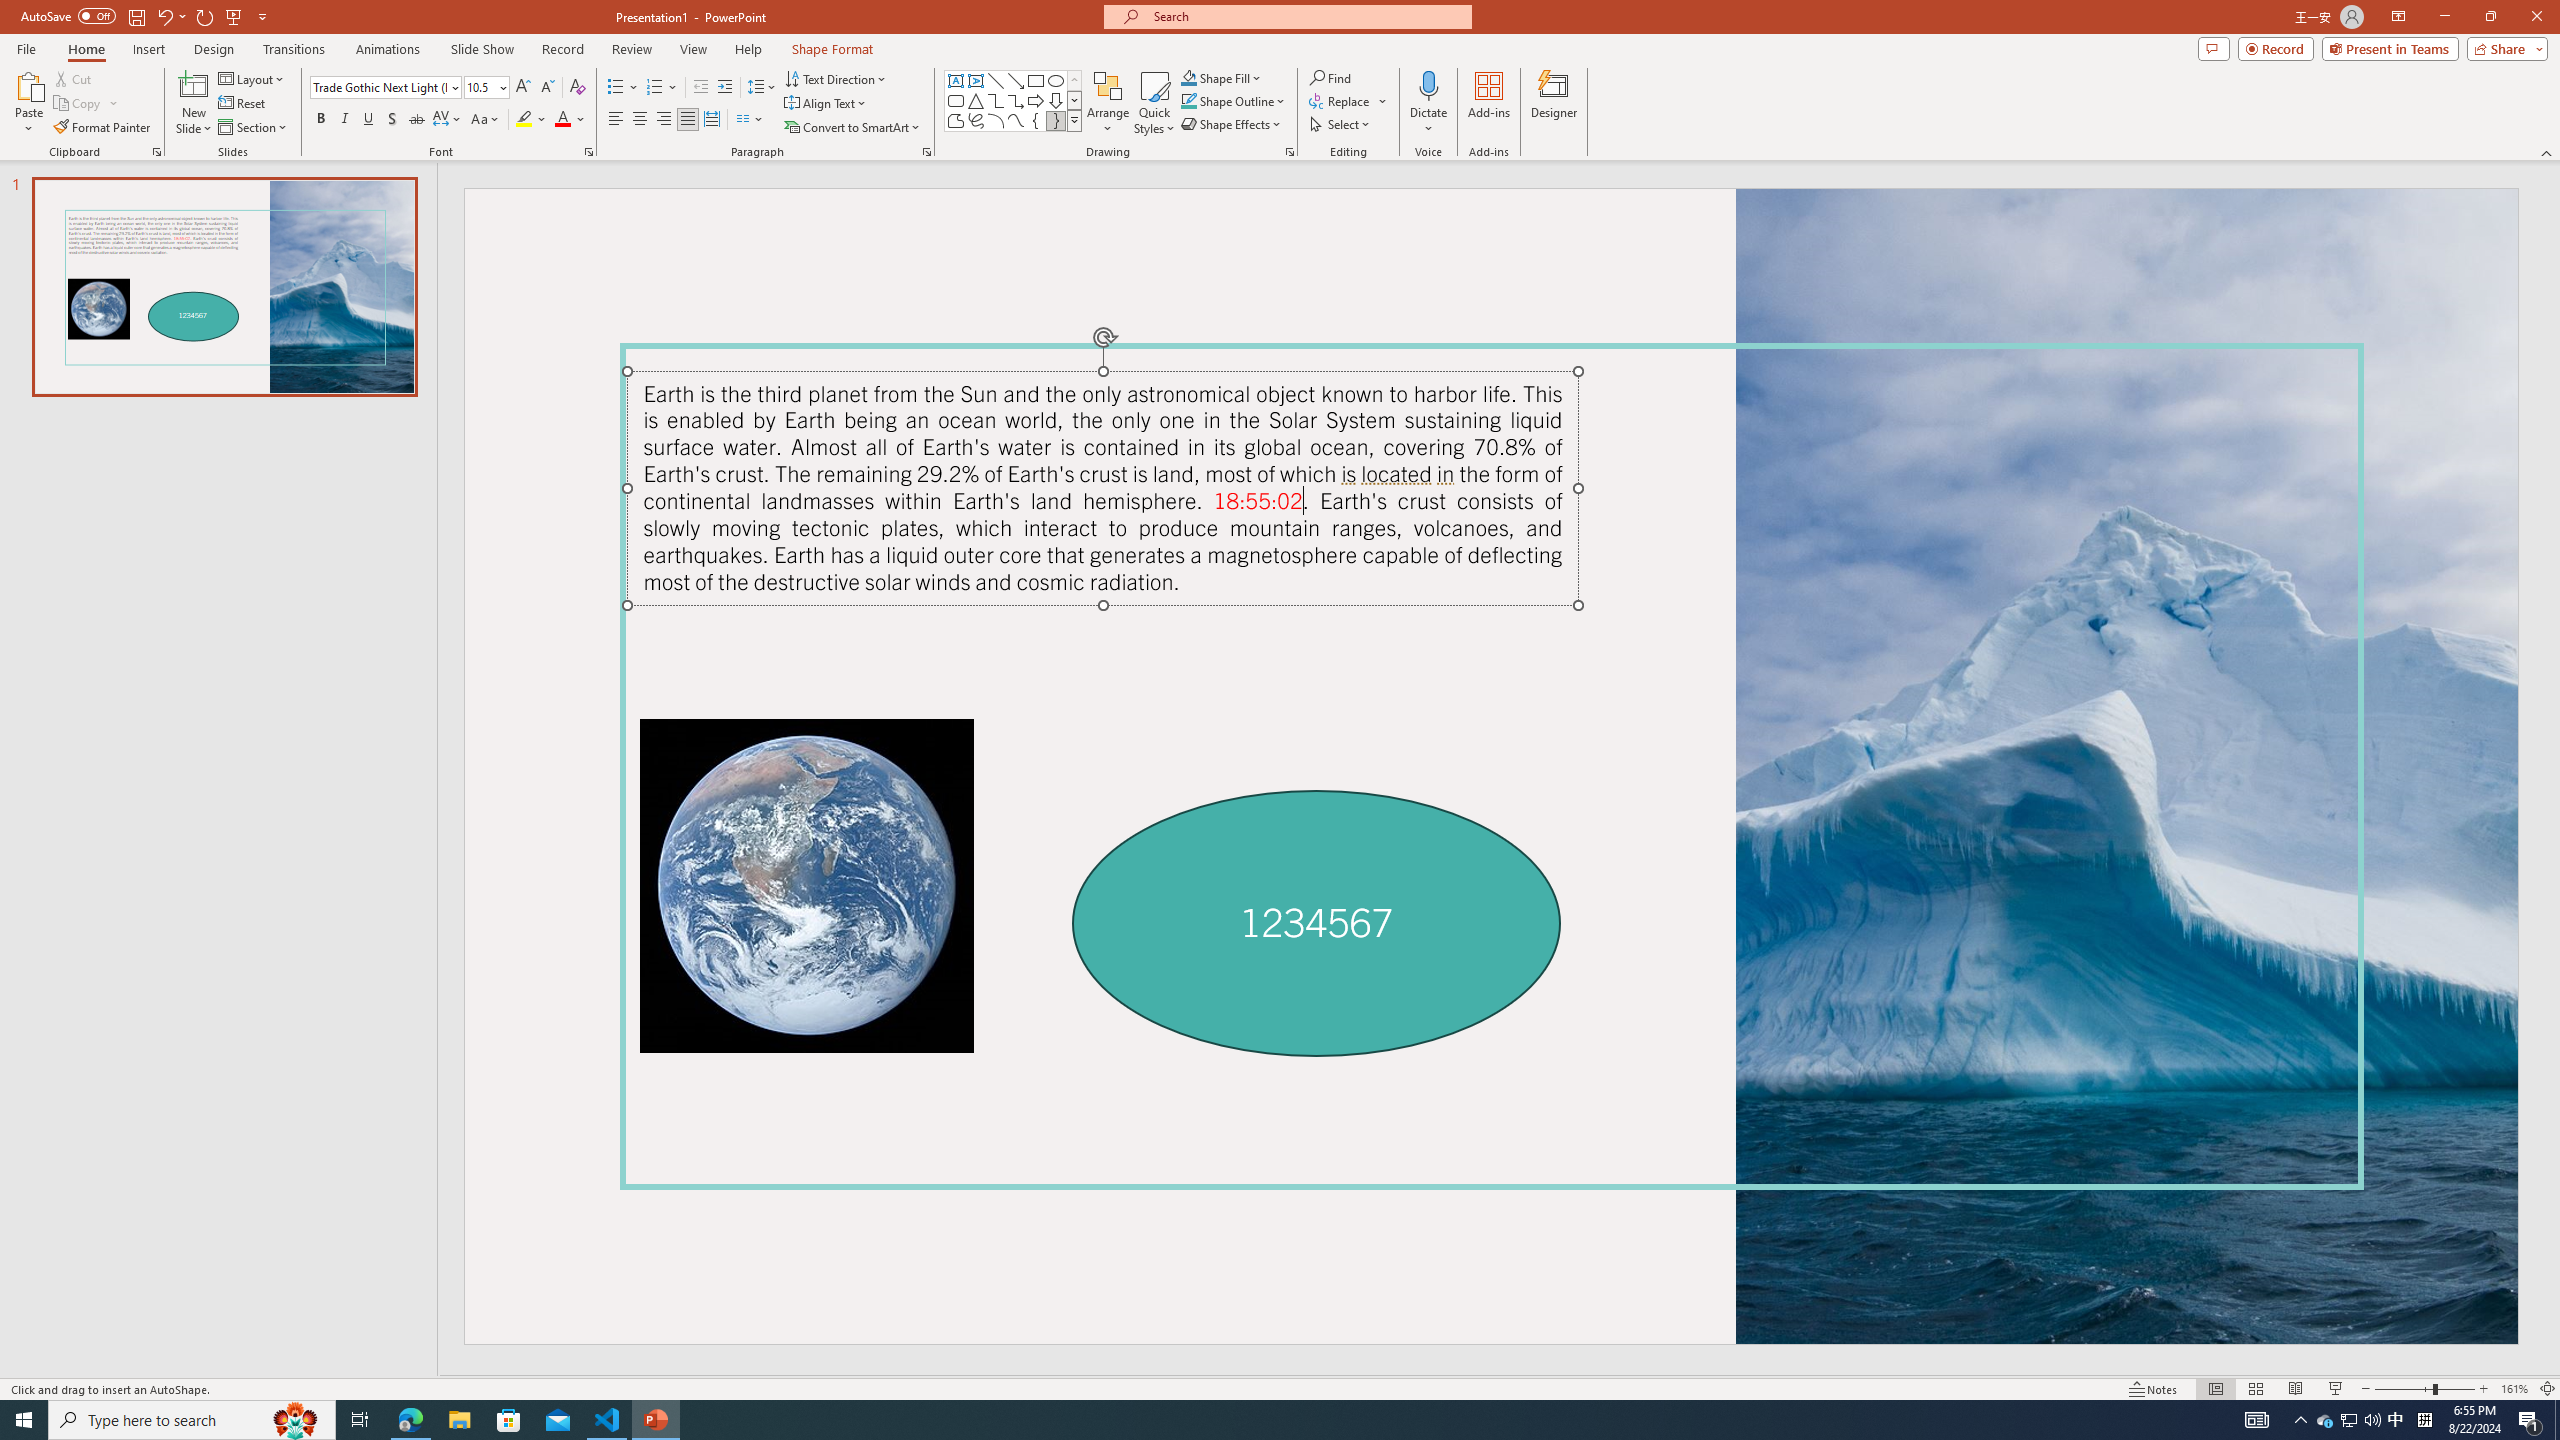 Image resolution: width=2560 pixels, height=1440 pixels. I want to click on Shape Effects, so click(1232, 124).